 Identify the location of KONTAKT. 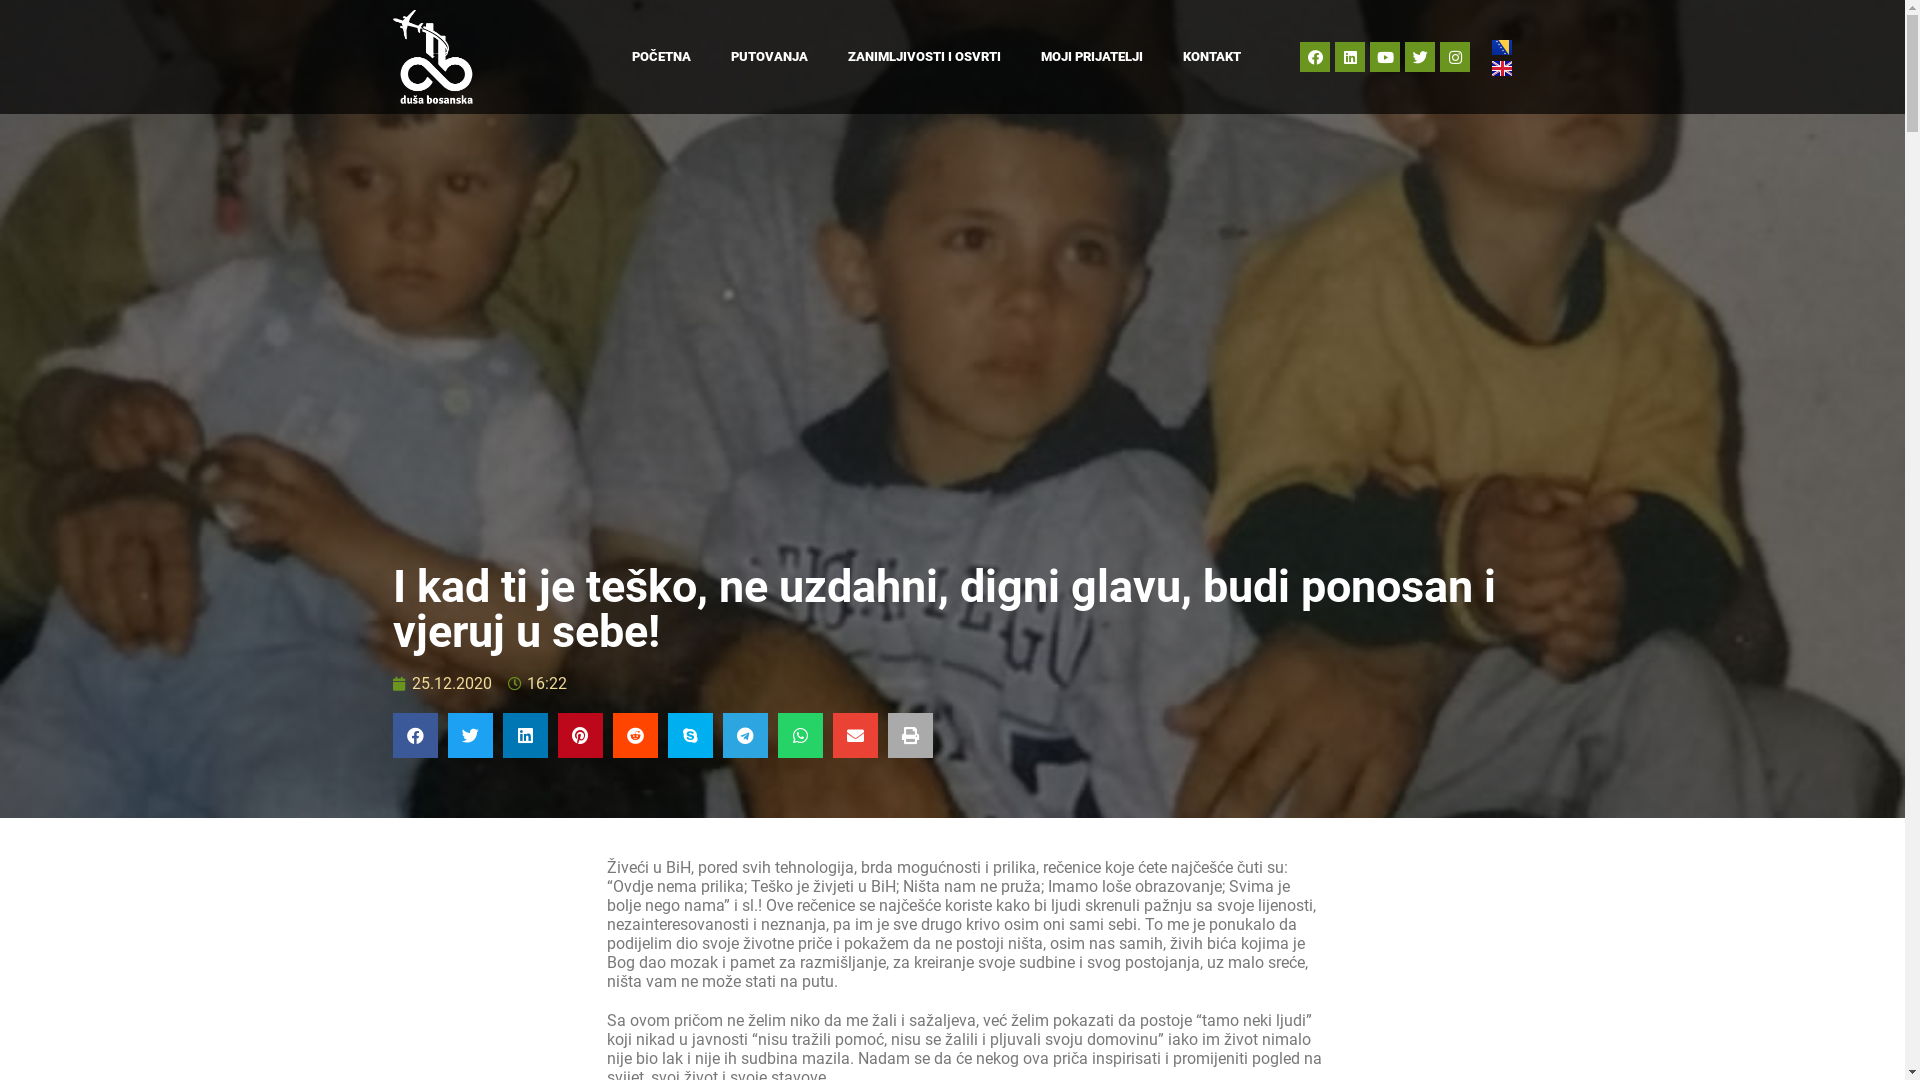
(1211, 57).